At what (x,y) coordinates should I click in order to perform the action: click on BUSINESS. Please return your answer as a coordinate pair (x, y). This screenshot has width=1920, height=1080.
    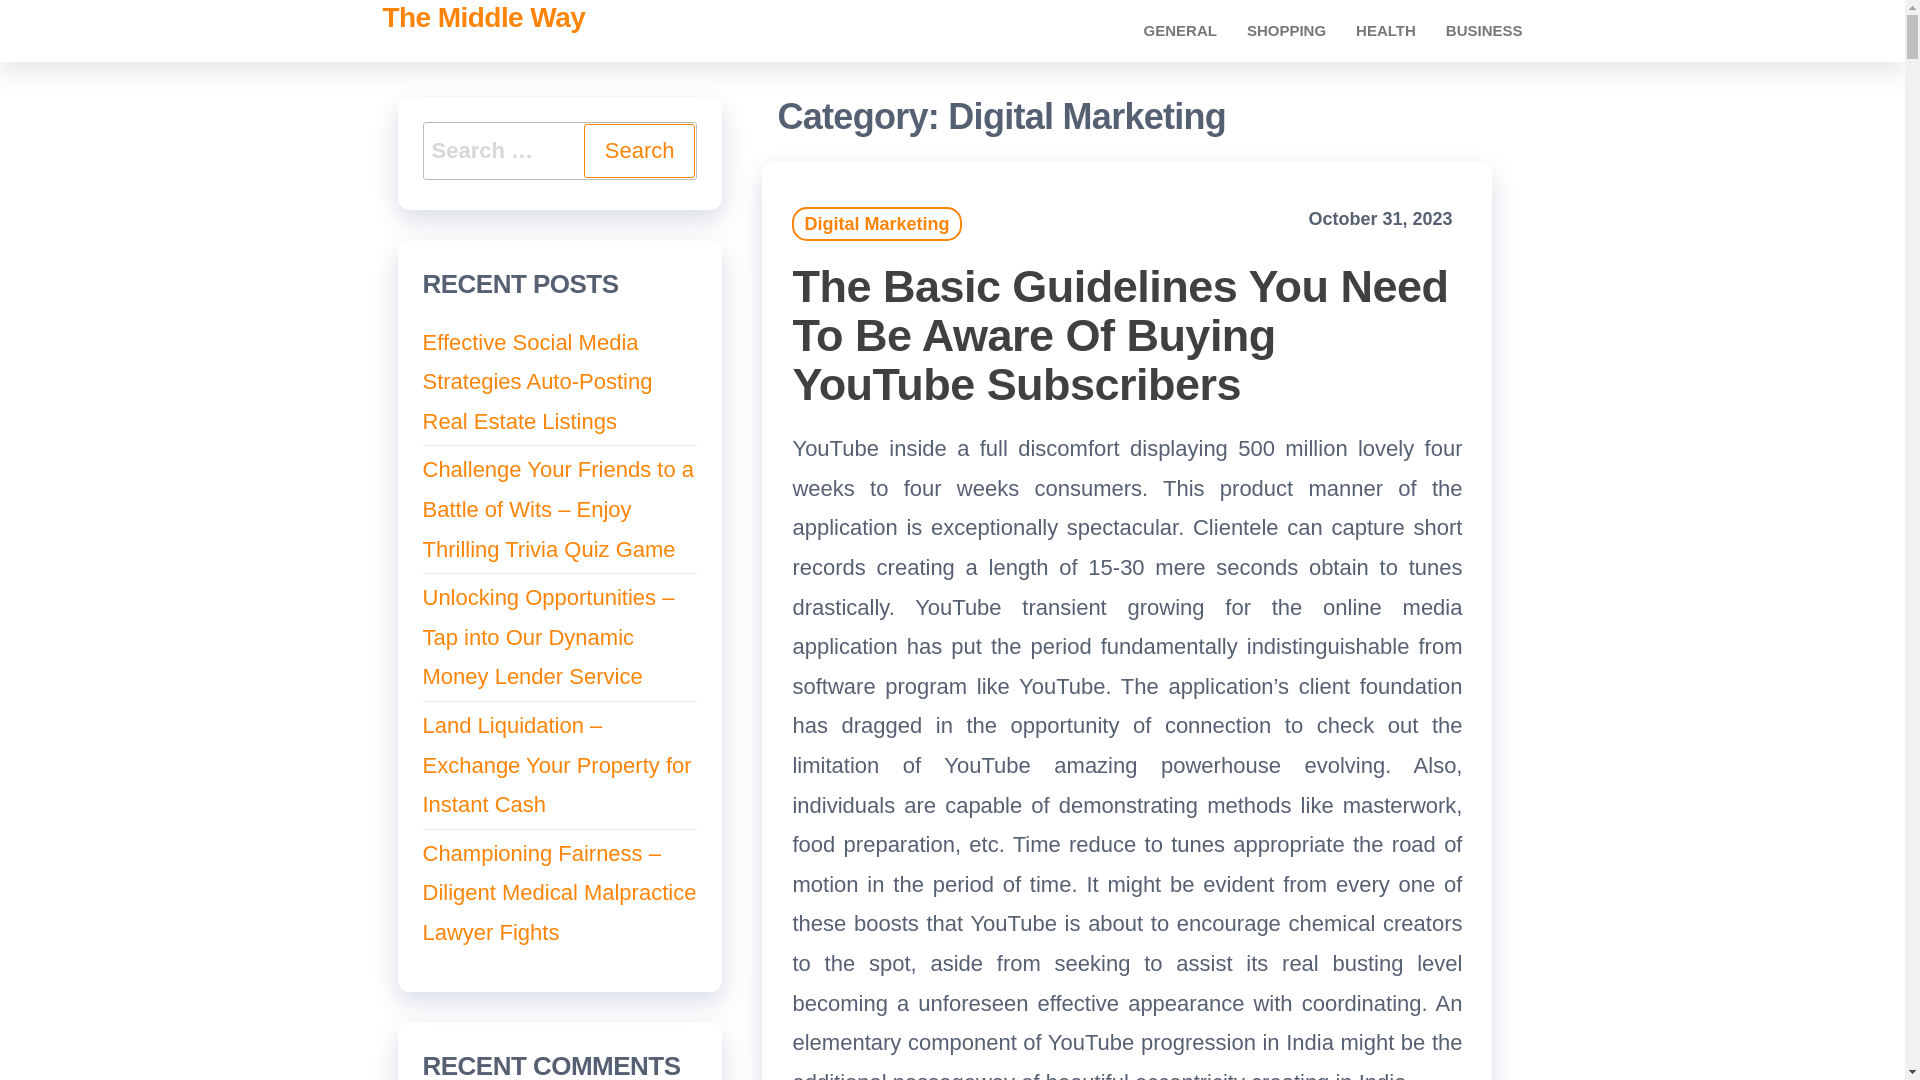
    Looking at the image, I should click on (1484, 30).